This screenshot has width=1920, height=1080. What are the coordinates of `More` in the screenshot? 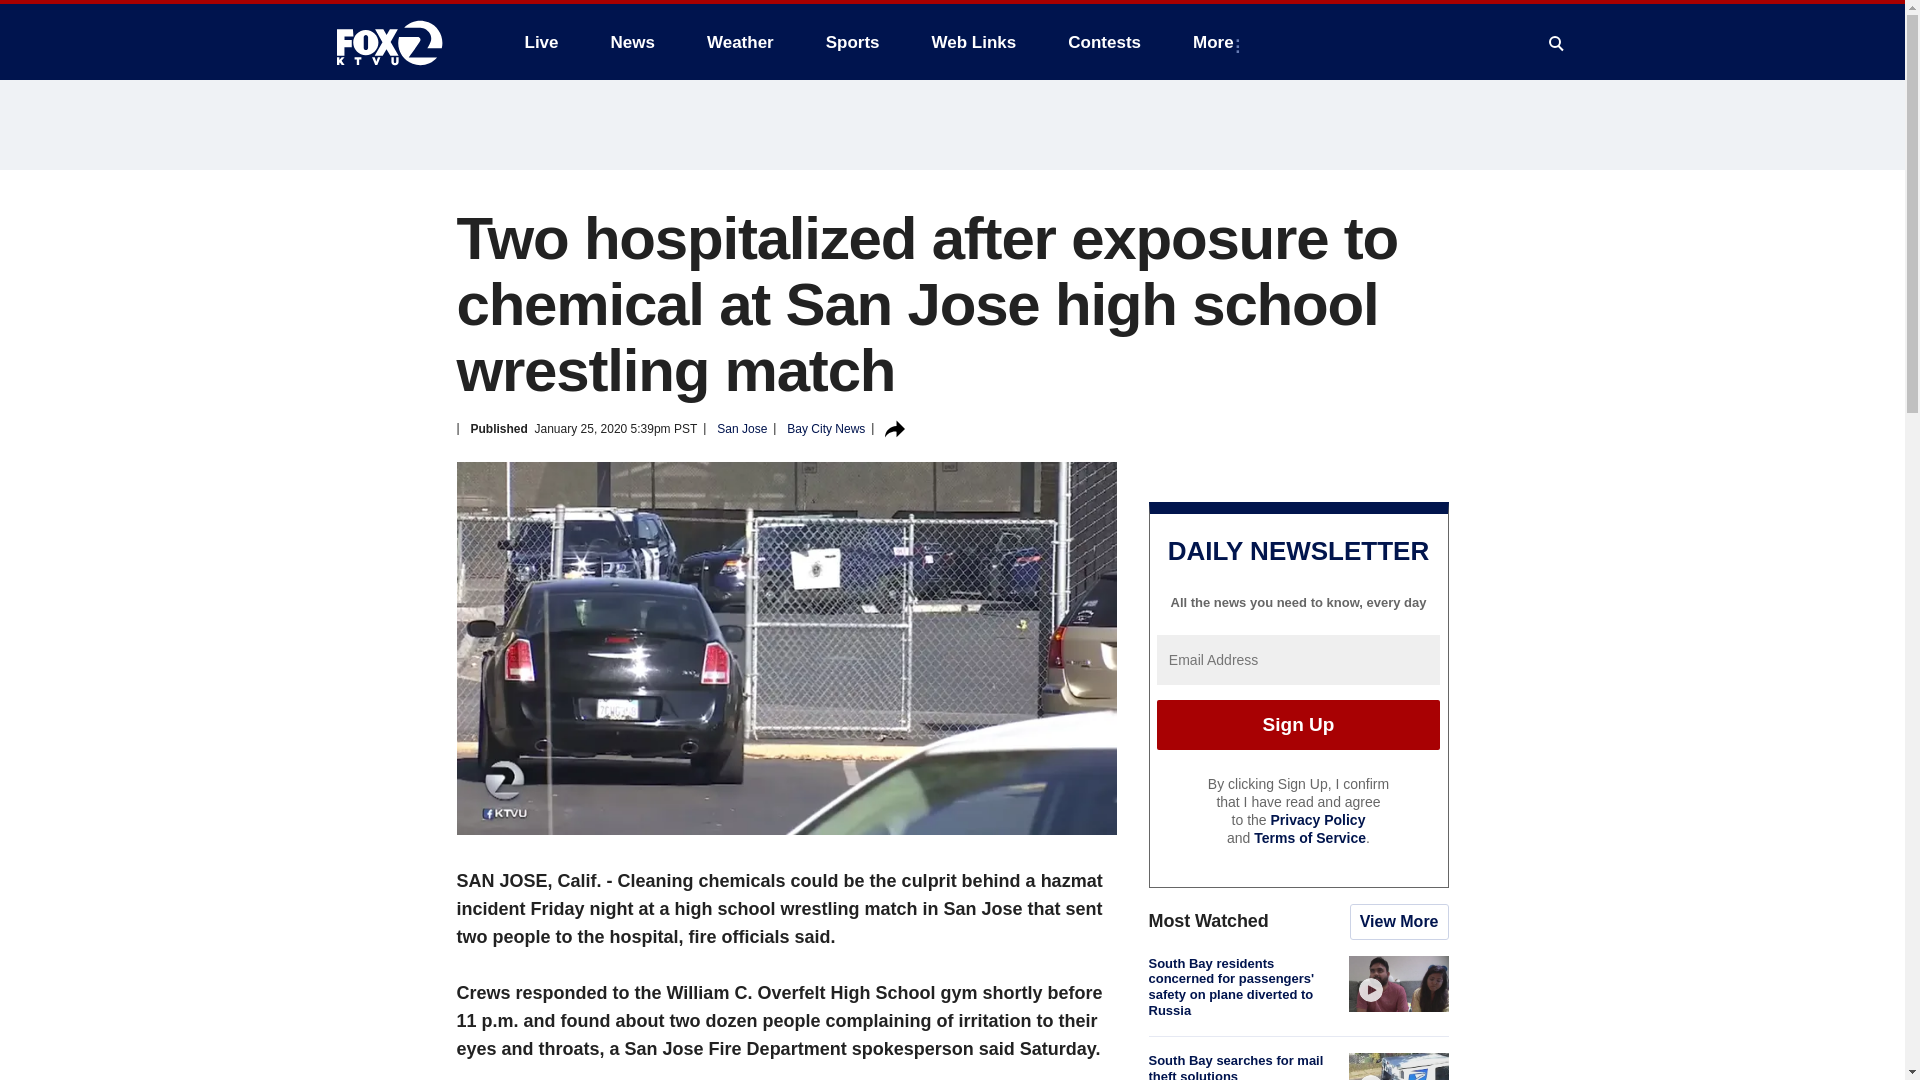 It's located at (1216, 42).